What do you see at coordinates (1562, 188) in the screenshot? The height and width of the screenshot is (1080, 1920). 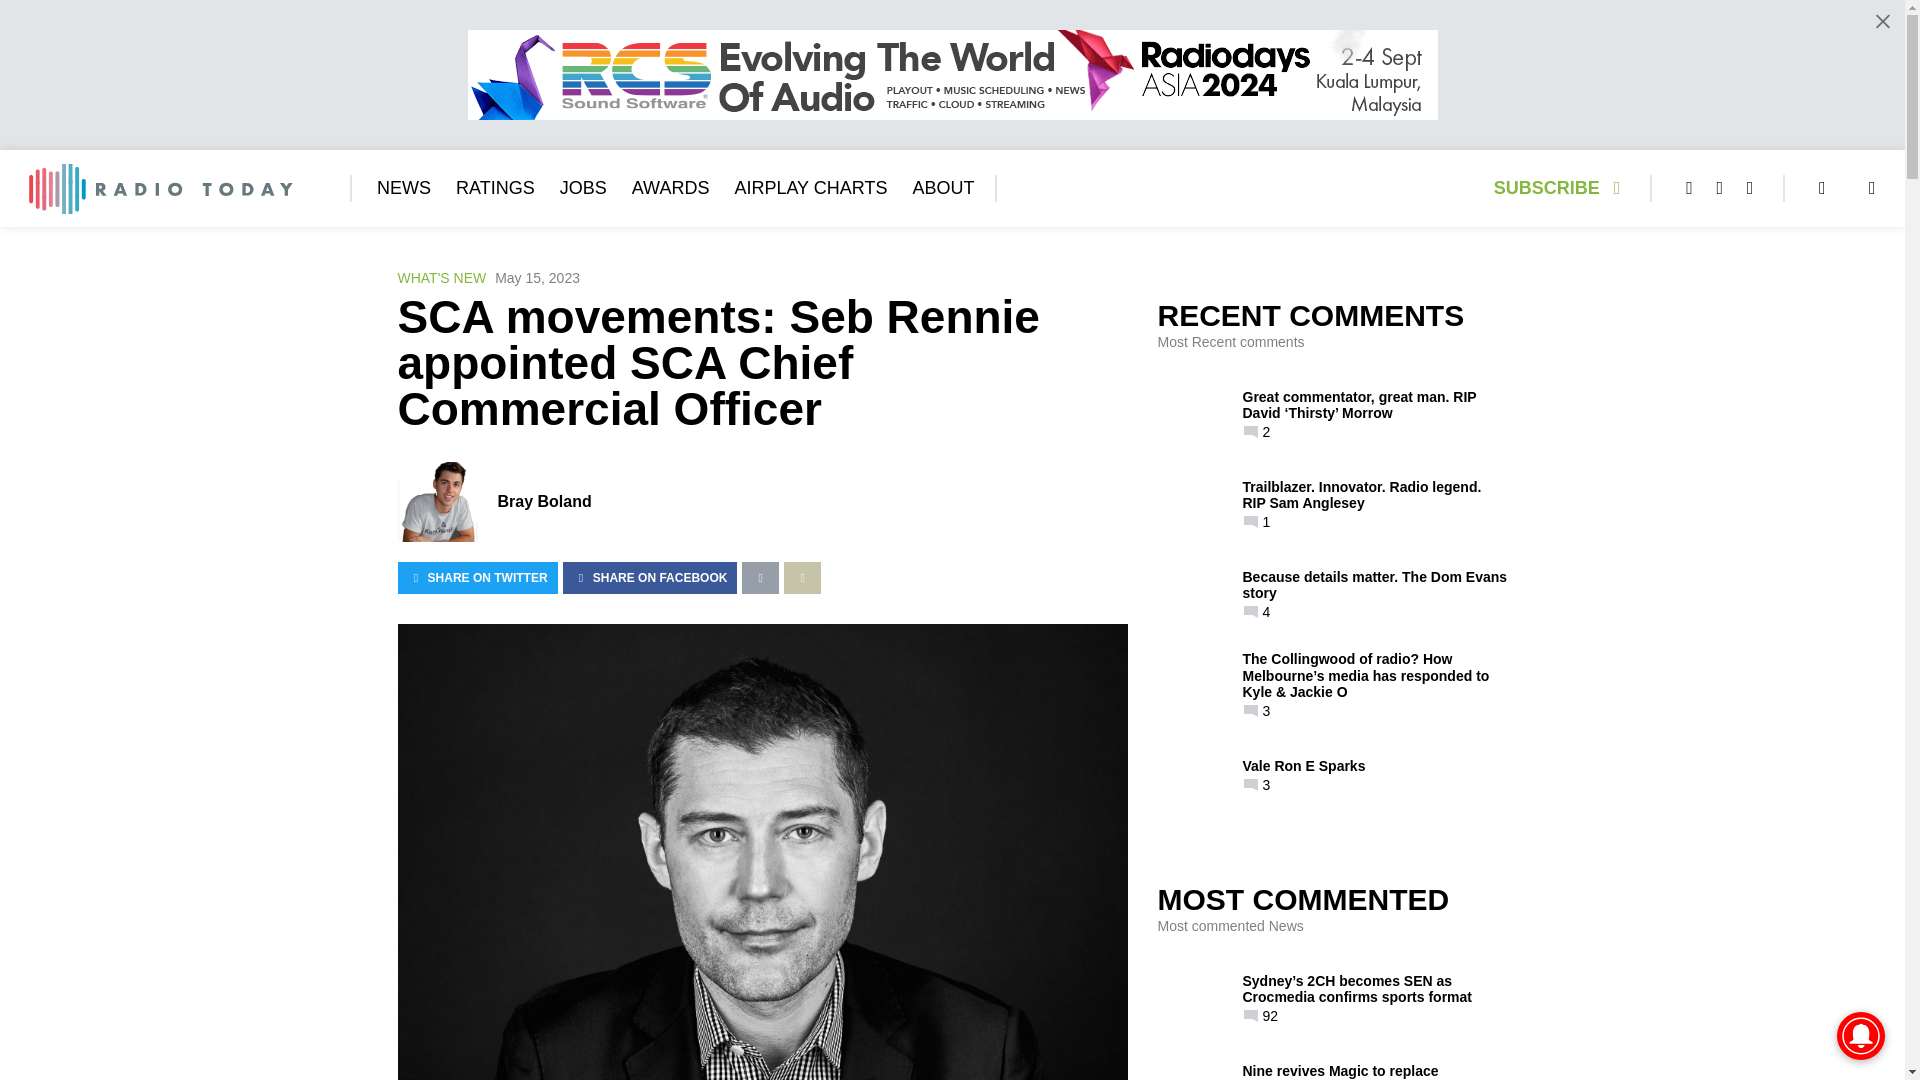 I see `SUBSCRIBE` at bounding box center [1562, 188].